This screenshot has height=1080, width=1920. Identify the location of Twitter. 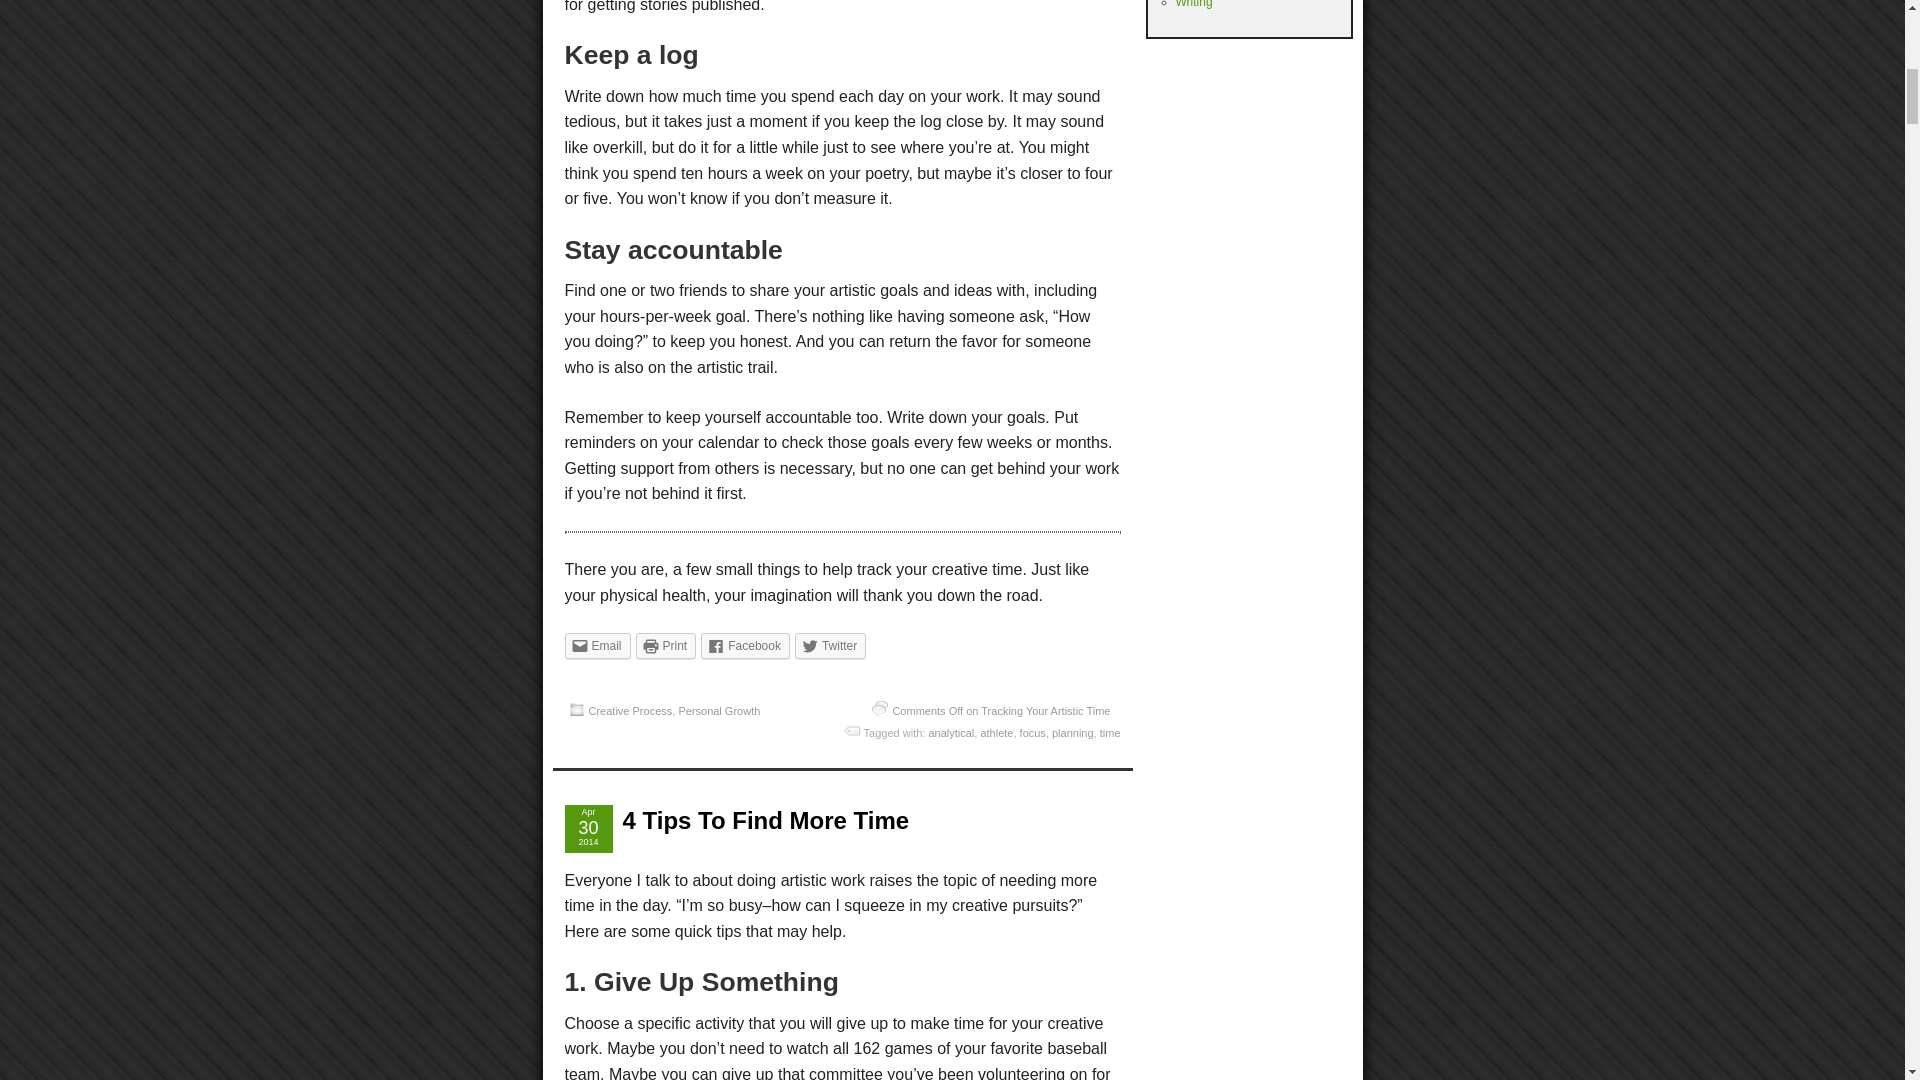
(830, 645).